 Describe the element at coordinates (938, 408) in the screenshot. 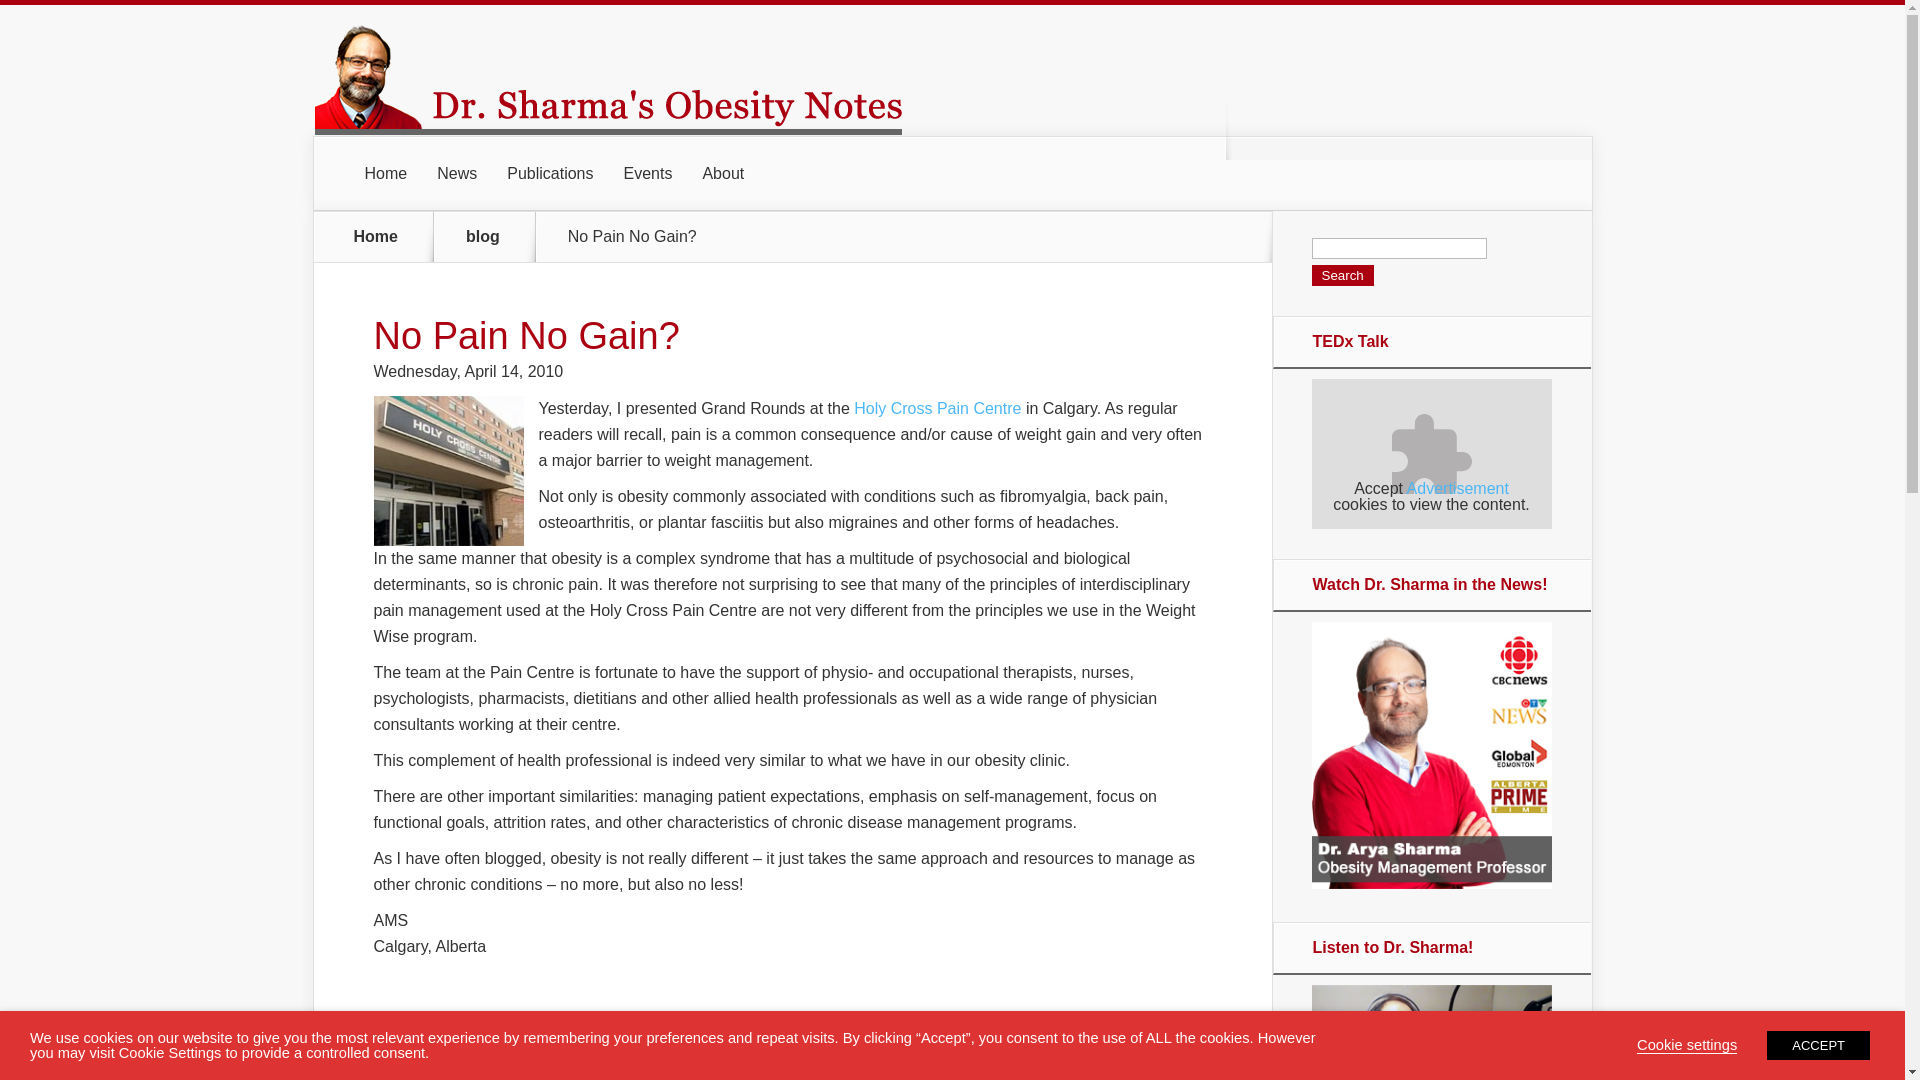

I see `Holy Cross Pain Centre` at that location.